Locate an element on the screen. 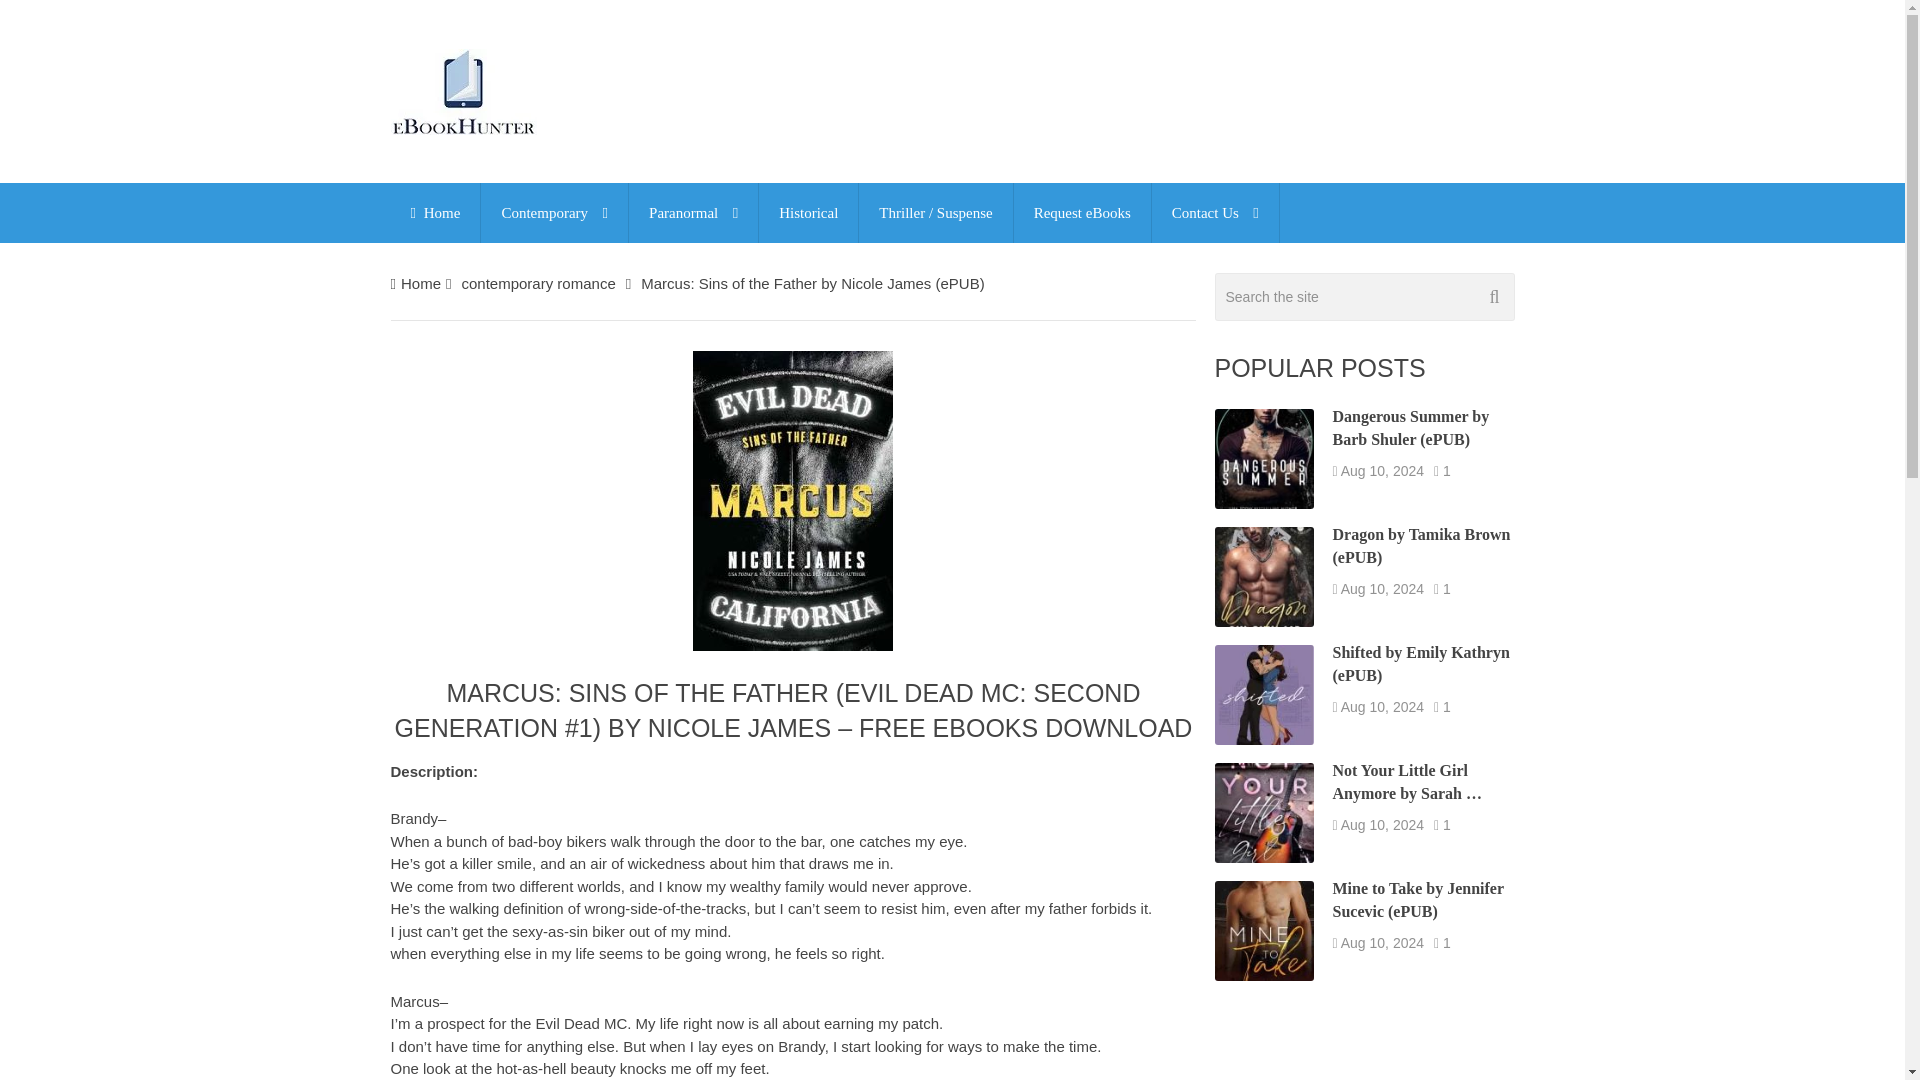 This screenshot has height=1080, width=1920. Contact Us is located at coordinates (1215, 212).